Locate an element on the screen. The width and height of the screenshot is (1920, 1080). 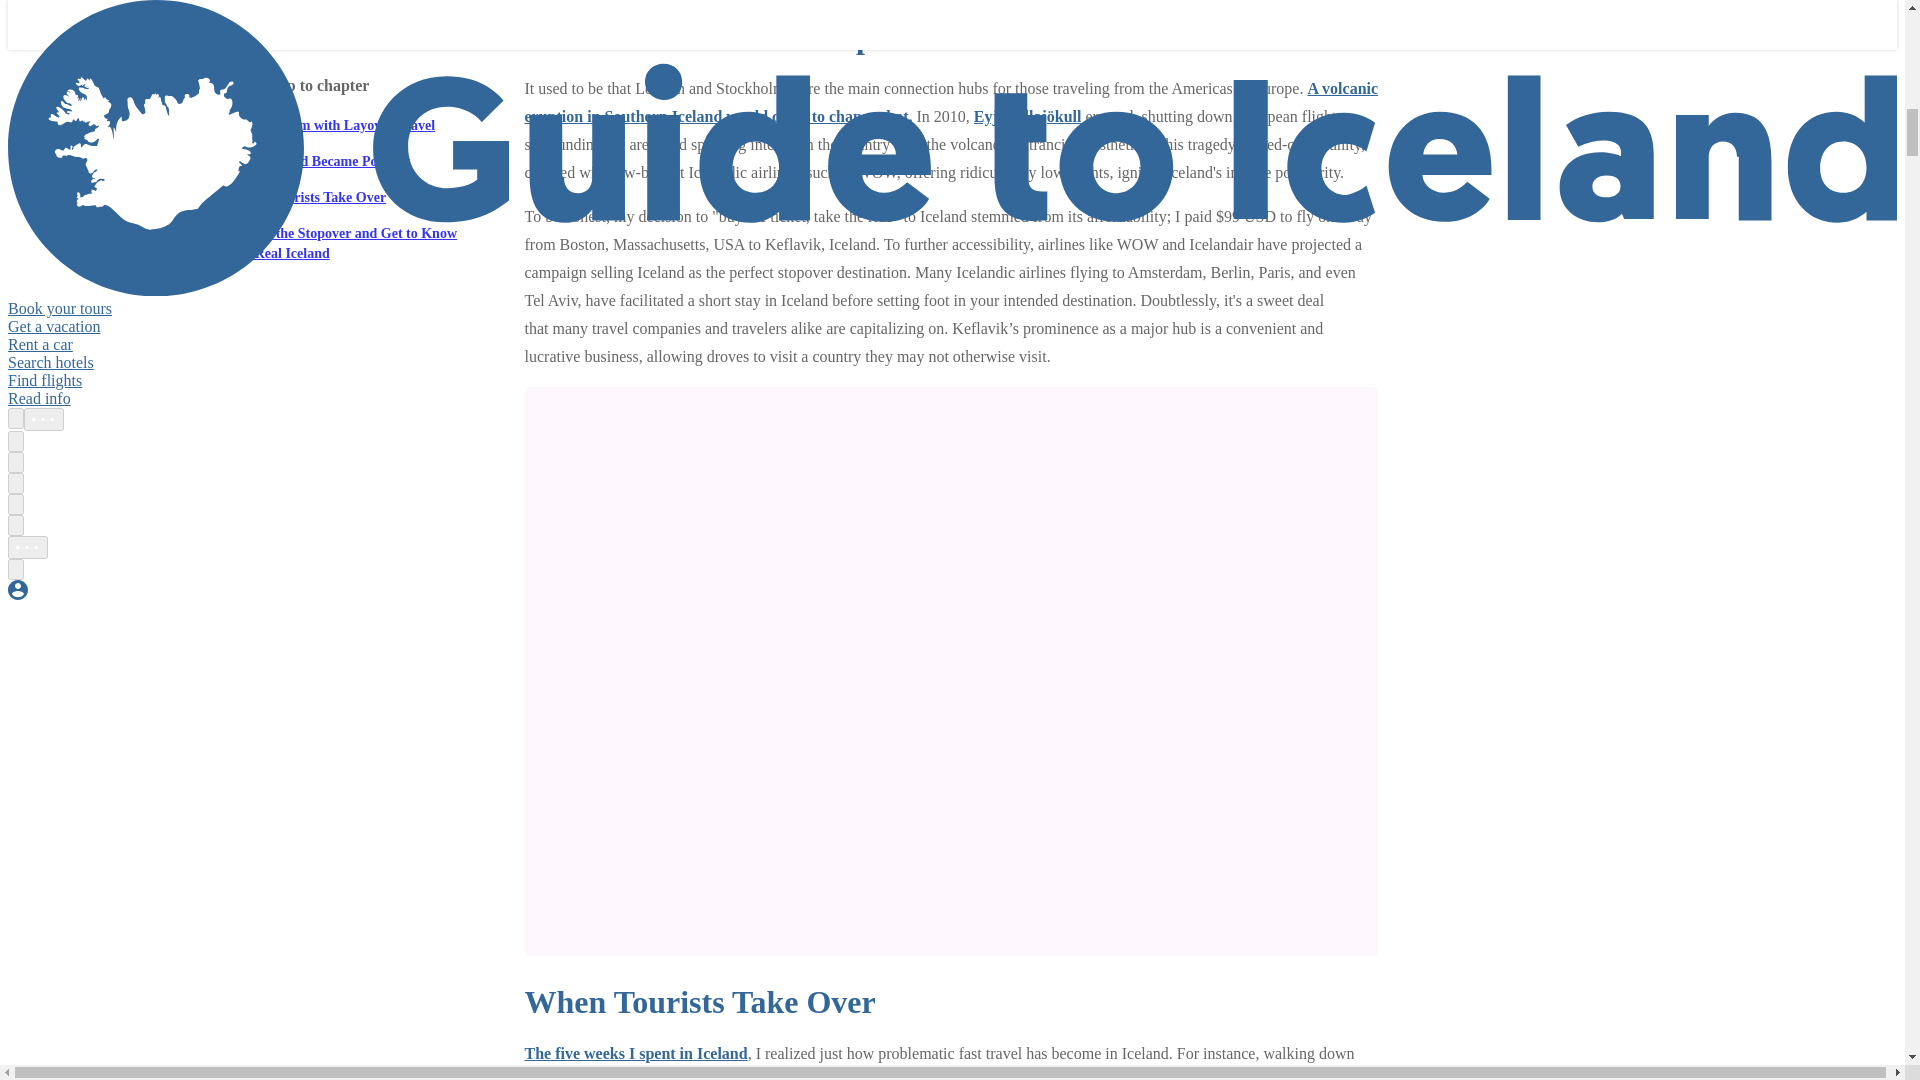
The five weeks I spent in Iceland is located at coordinates (635, 1053).